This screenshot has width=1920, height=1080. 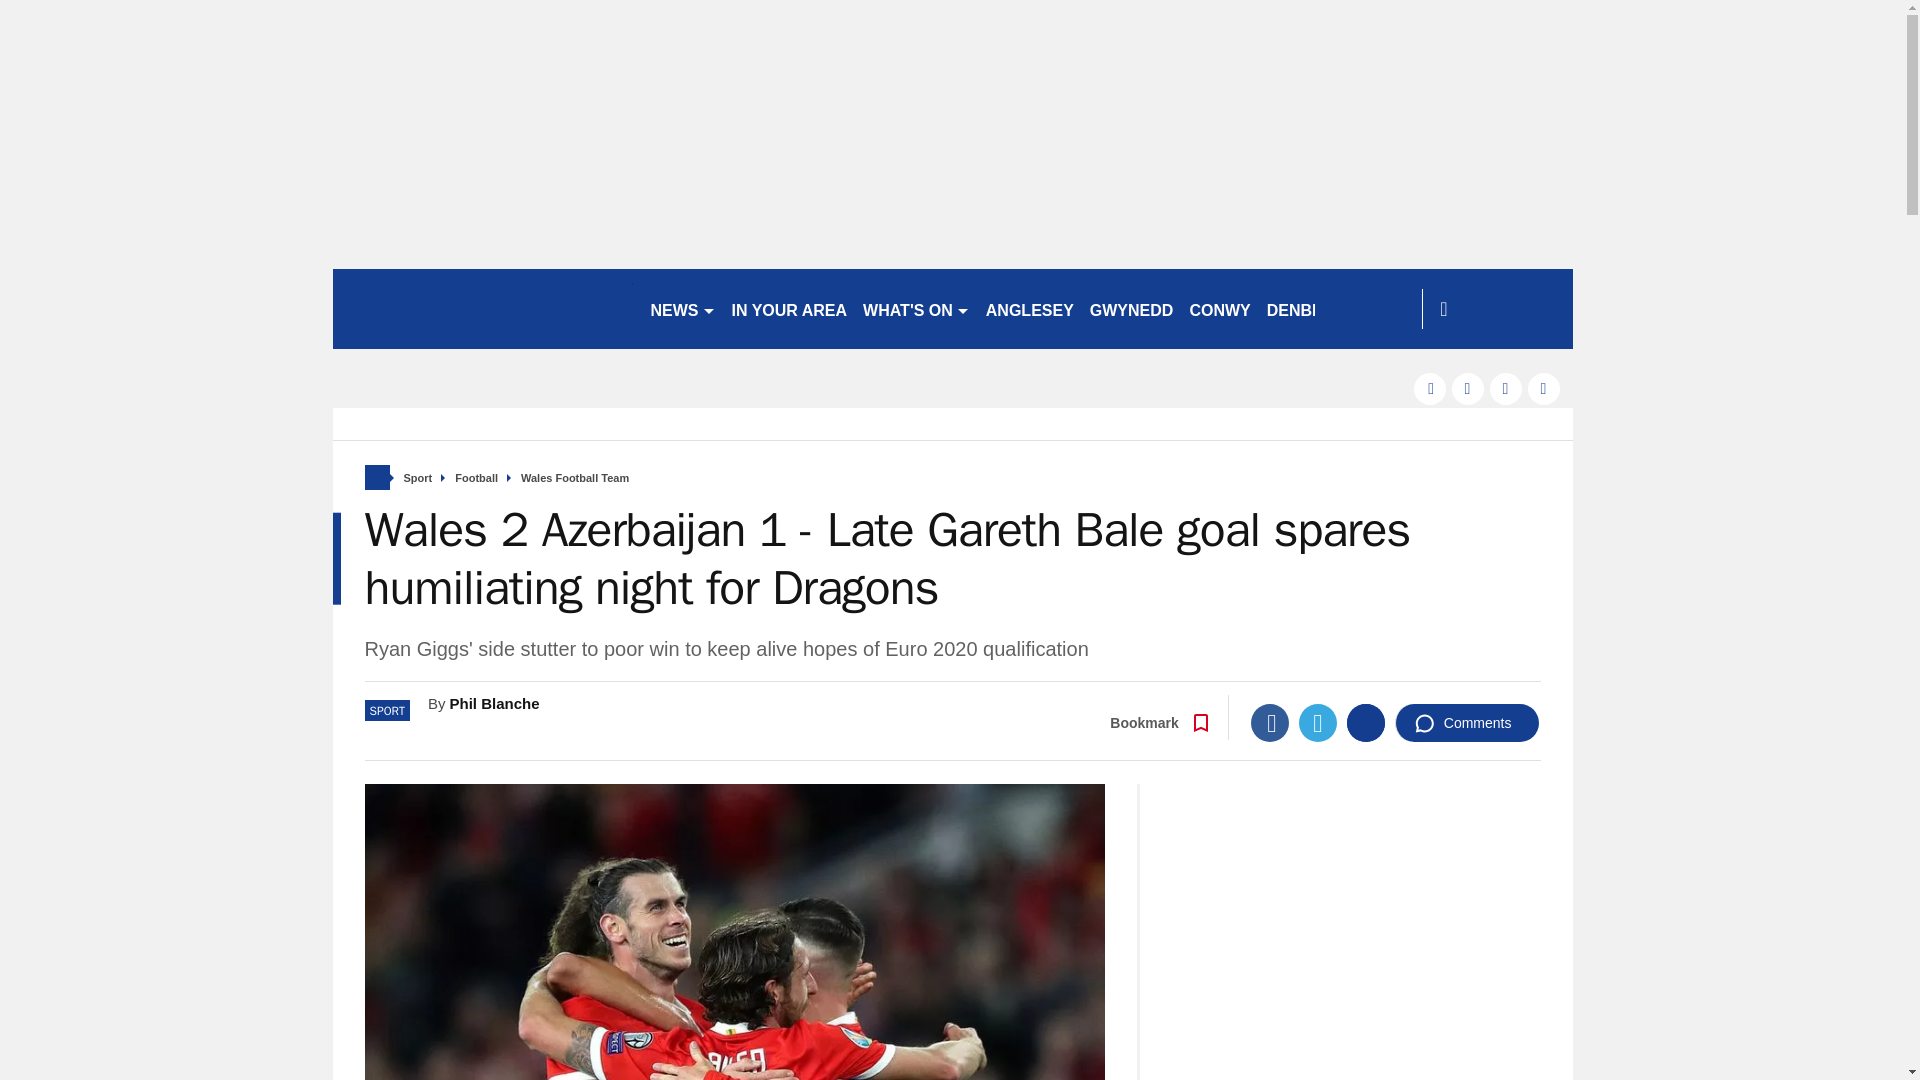 I want to click on twitter, so click(x=1468, y=388).